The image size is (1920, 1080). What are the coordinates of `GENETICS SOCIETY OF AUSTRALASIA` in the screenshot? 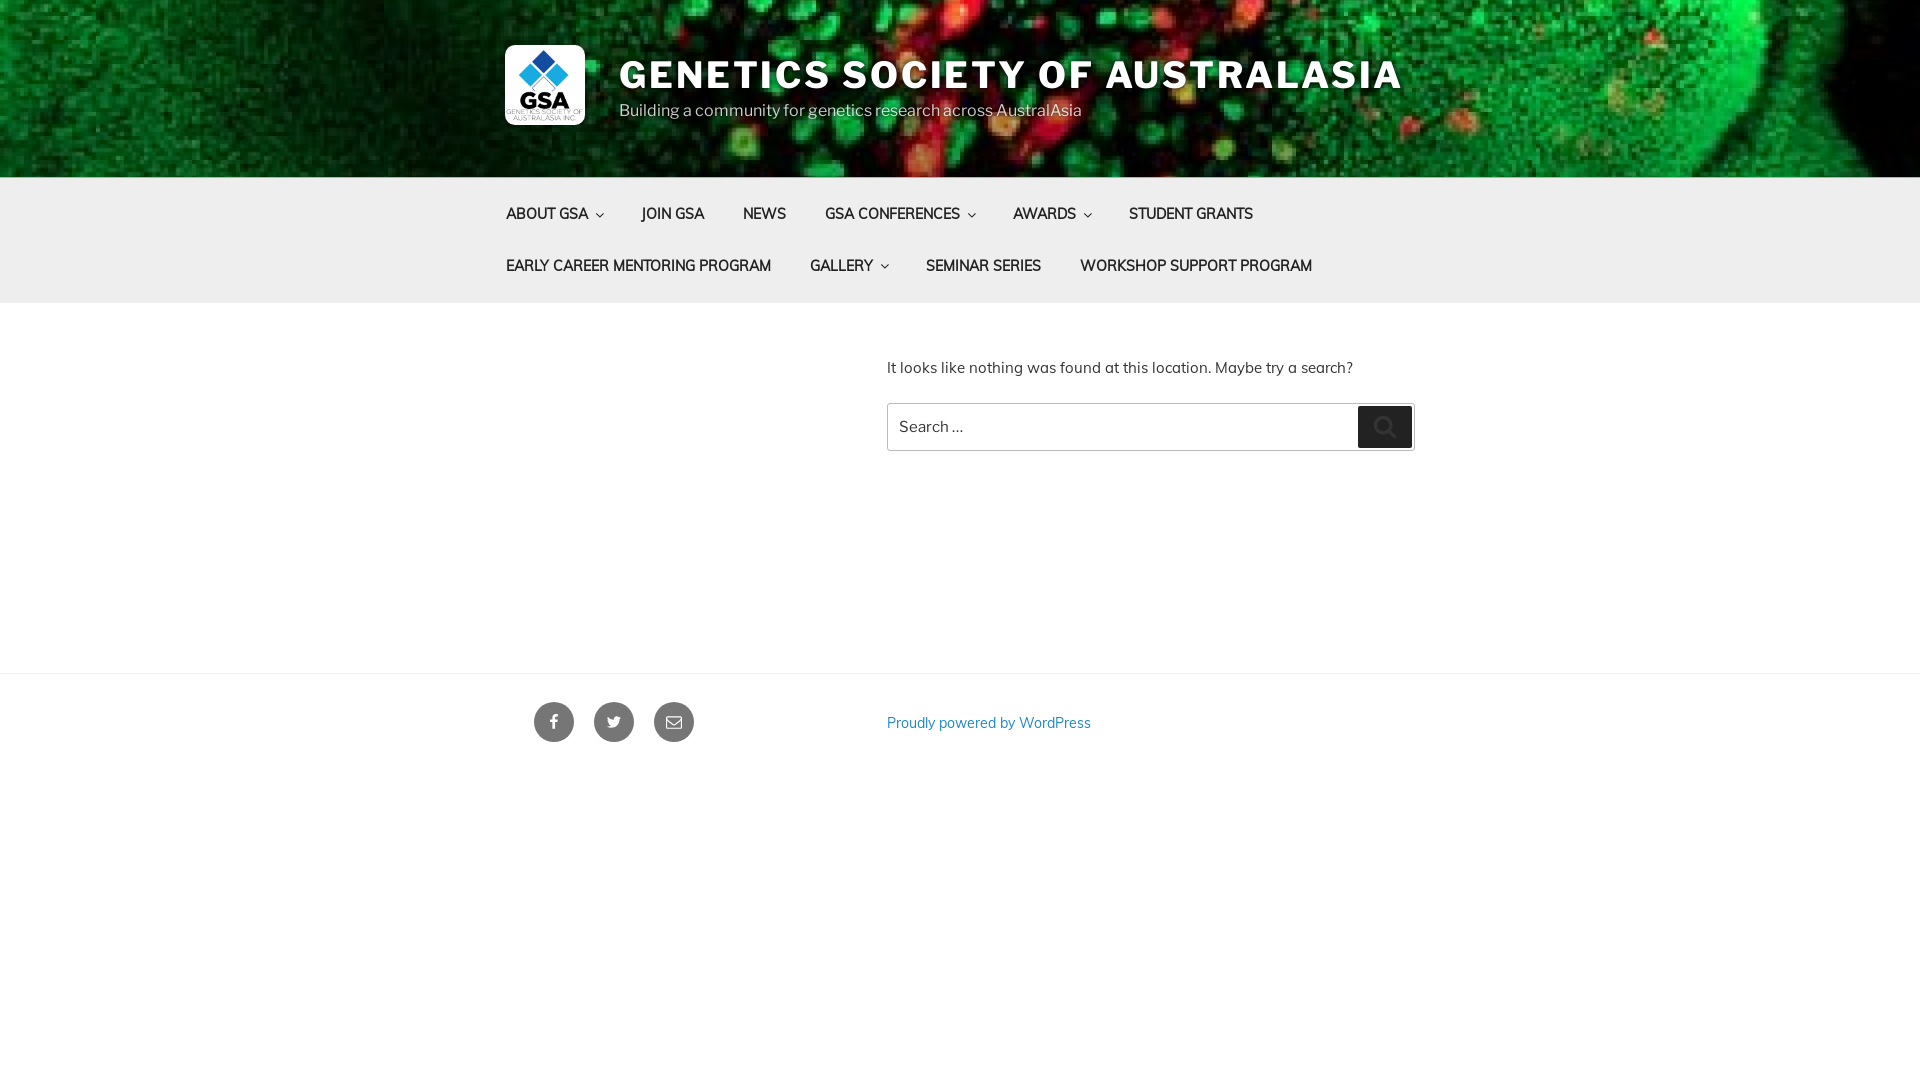 It's located at (1012, 75).